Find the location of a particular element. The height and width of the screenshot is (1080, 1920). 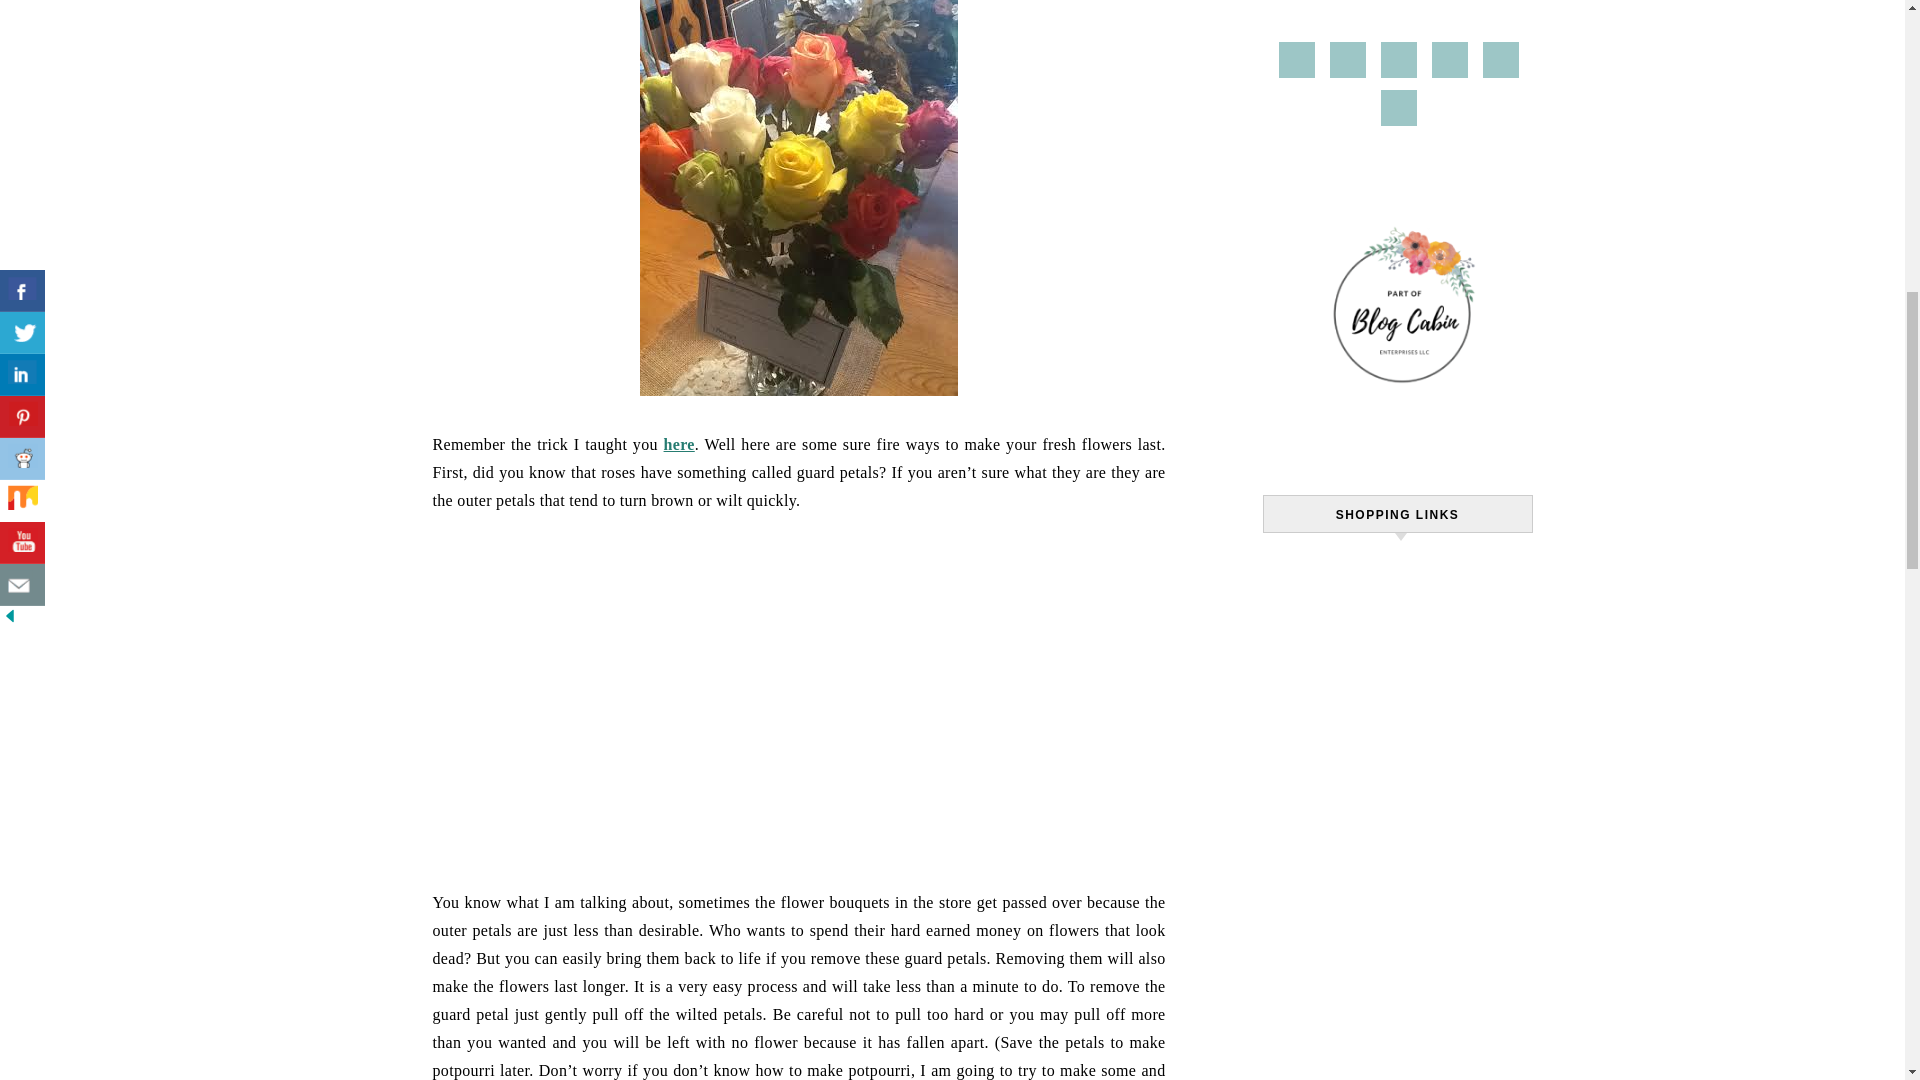

teacher sweatshirts is located at coordinates (1342, 564).